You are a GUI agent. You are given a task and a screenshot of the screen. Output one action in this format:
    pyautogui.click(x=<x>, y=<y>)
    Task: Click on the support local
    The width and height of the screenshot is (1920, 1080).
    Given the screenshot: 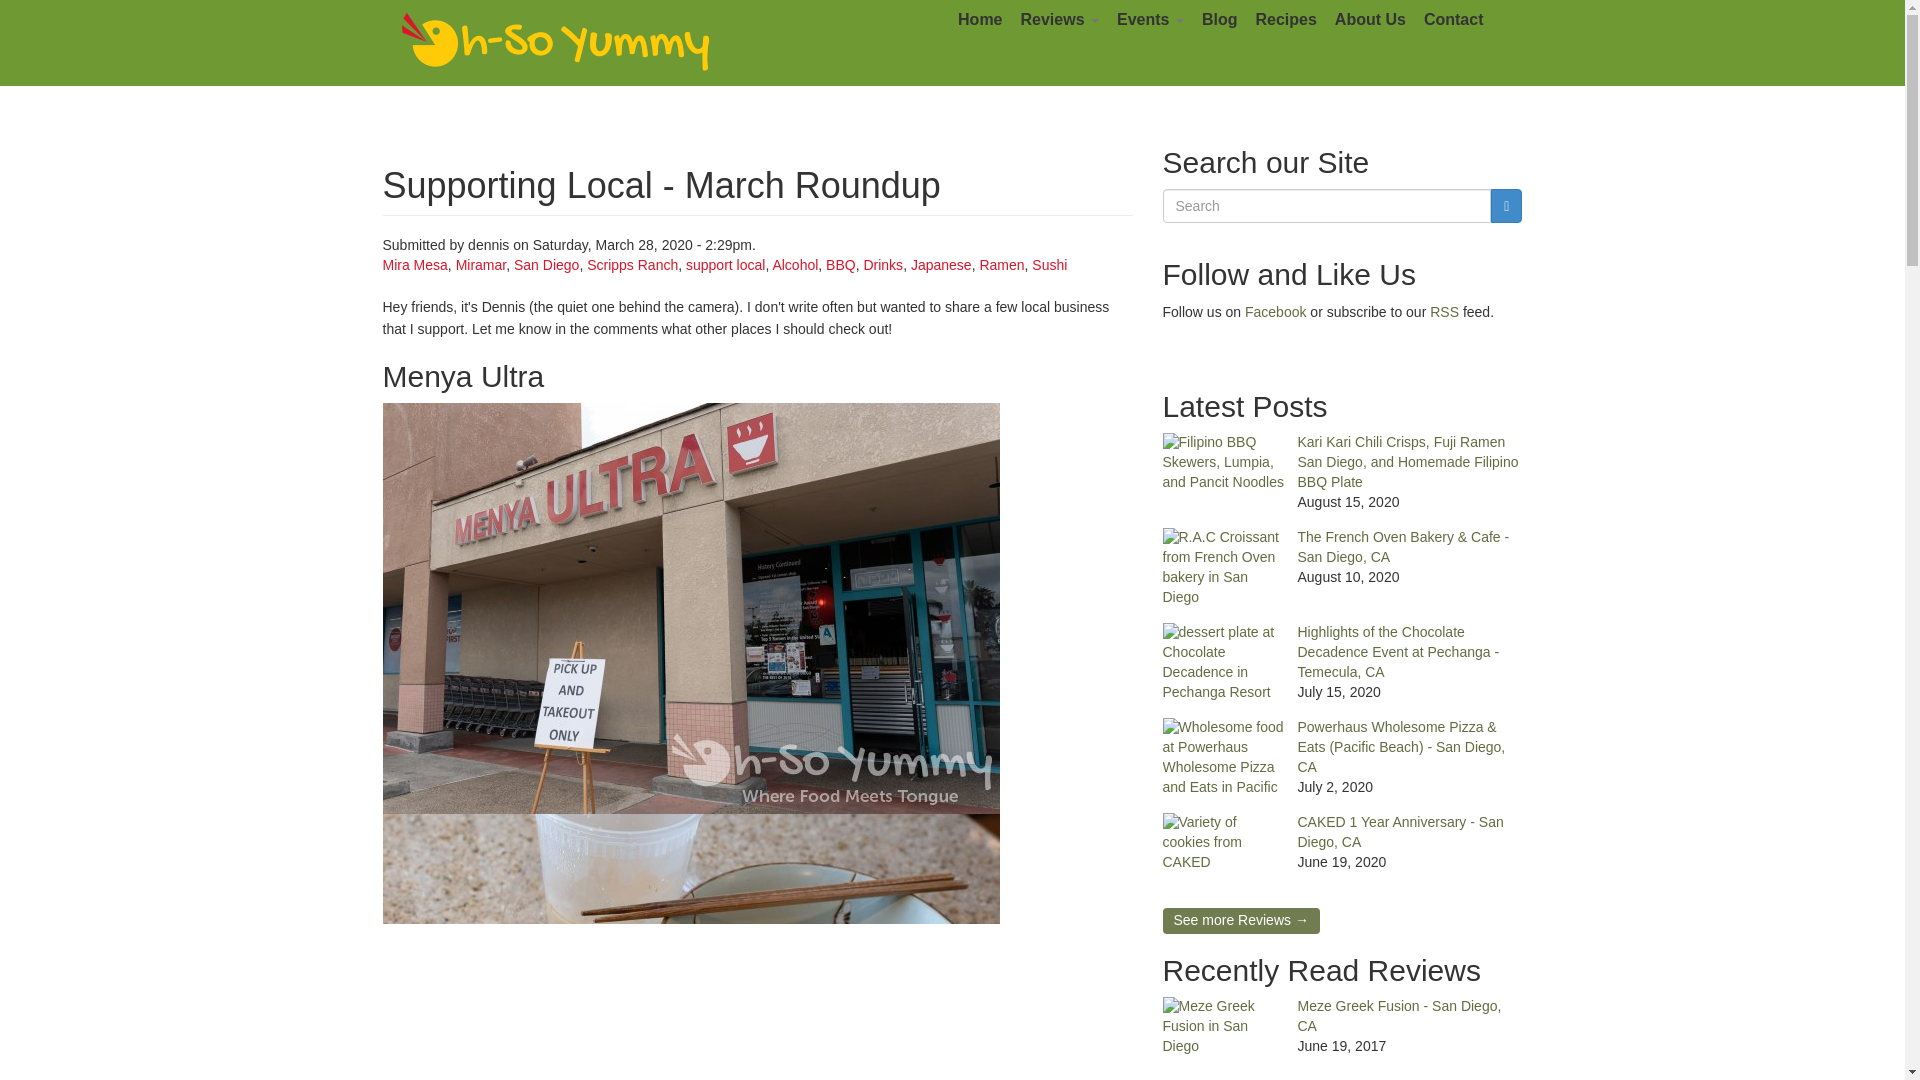 What is the action you would take?
    pyautogui.click(x=724, y=265)
    